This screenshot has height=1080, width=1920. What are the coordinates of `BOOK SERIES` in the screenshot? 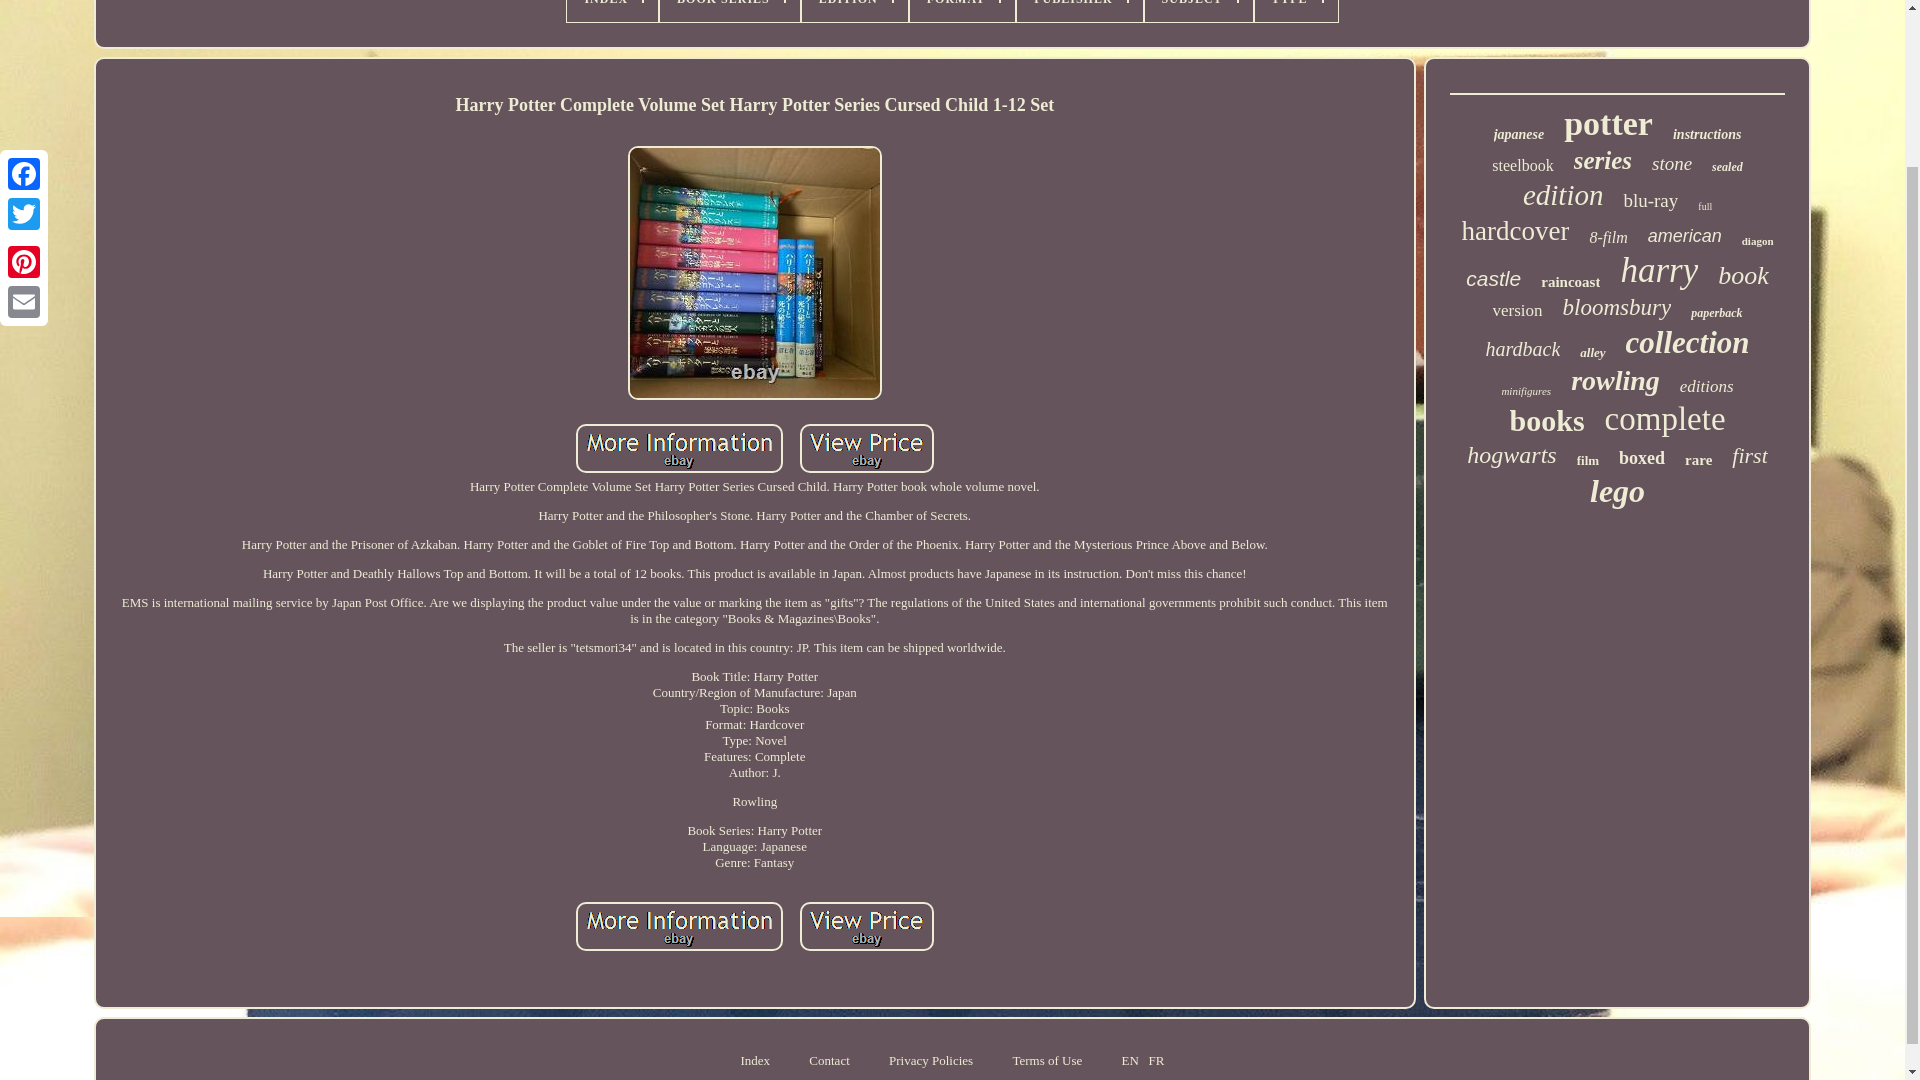 It's located at (730, 10).